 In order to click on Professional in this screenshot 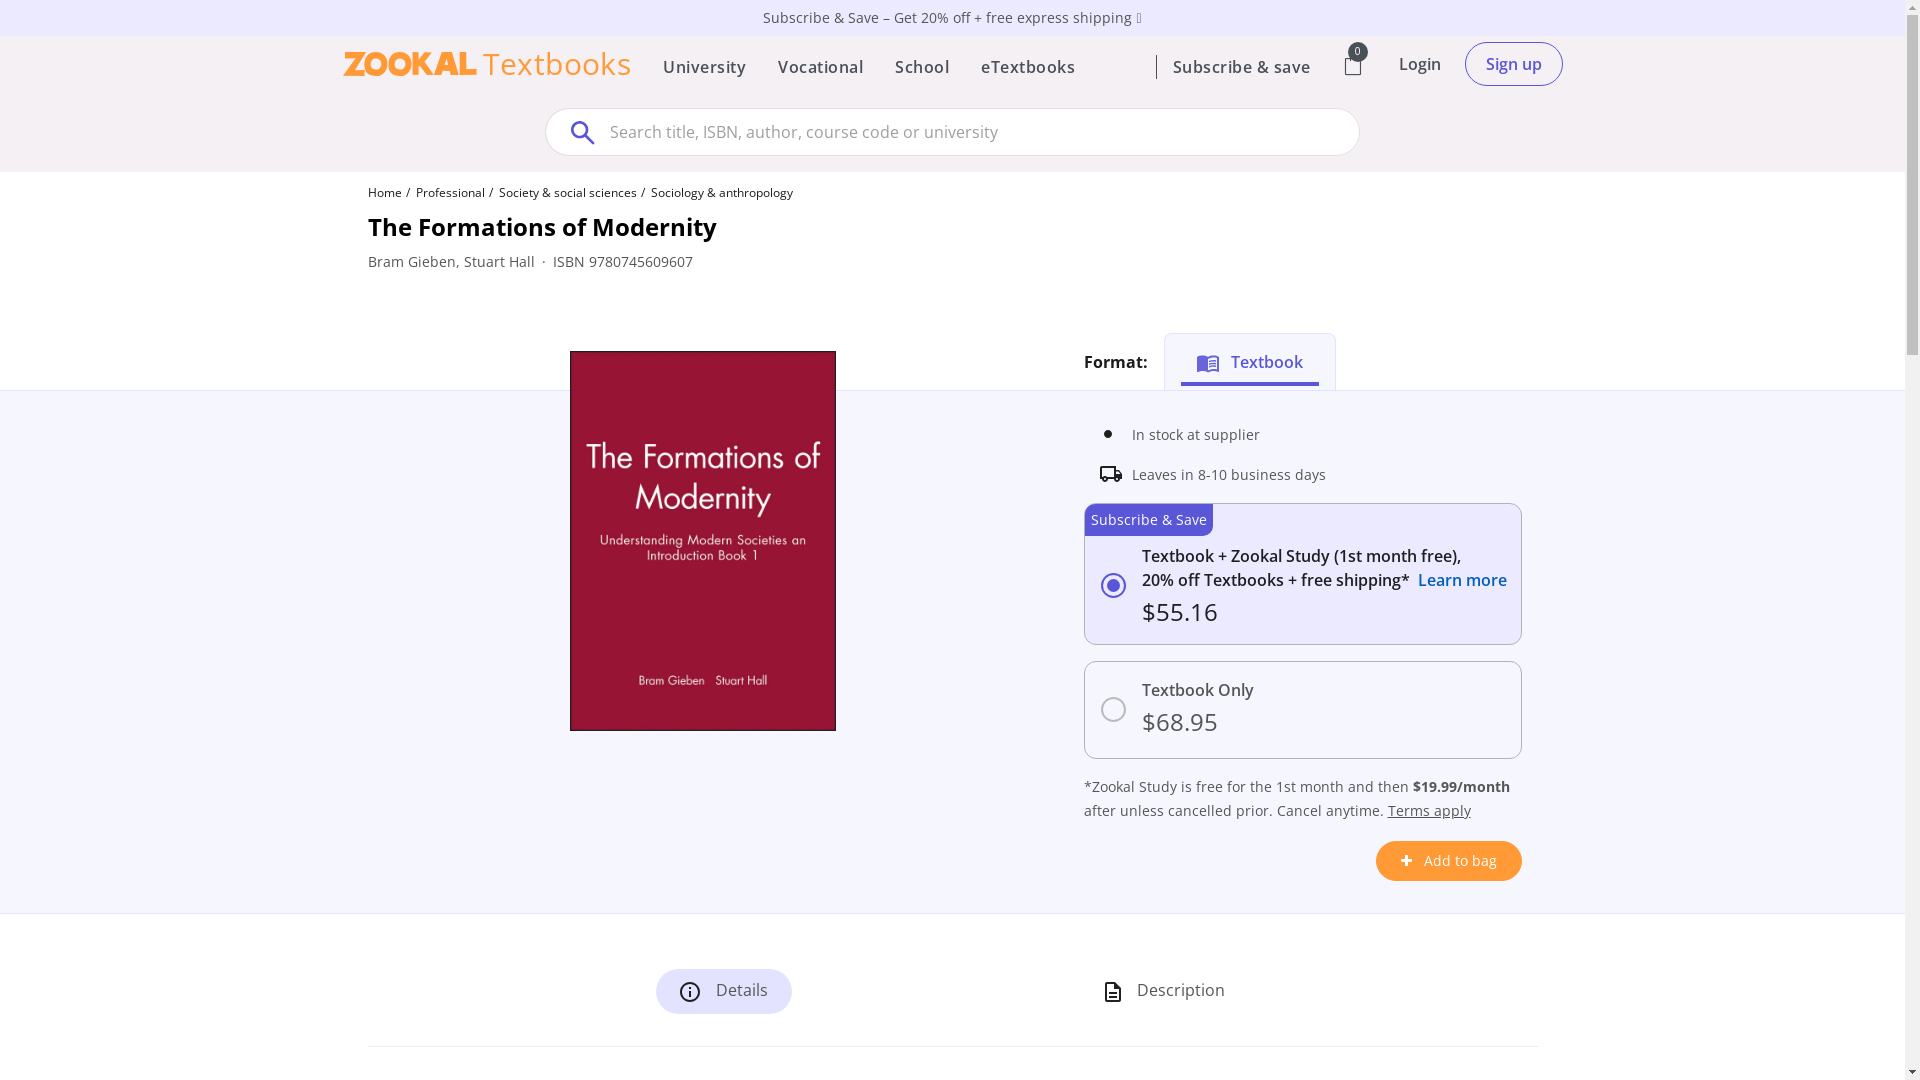, I will do `click(450, 192)`.